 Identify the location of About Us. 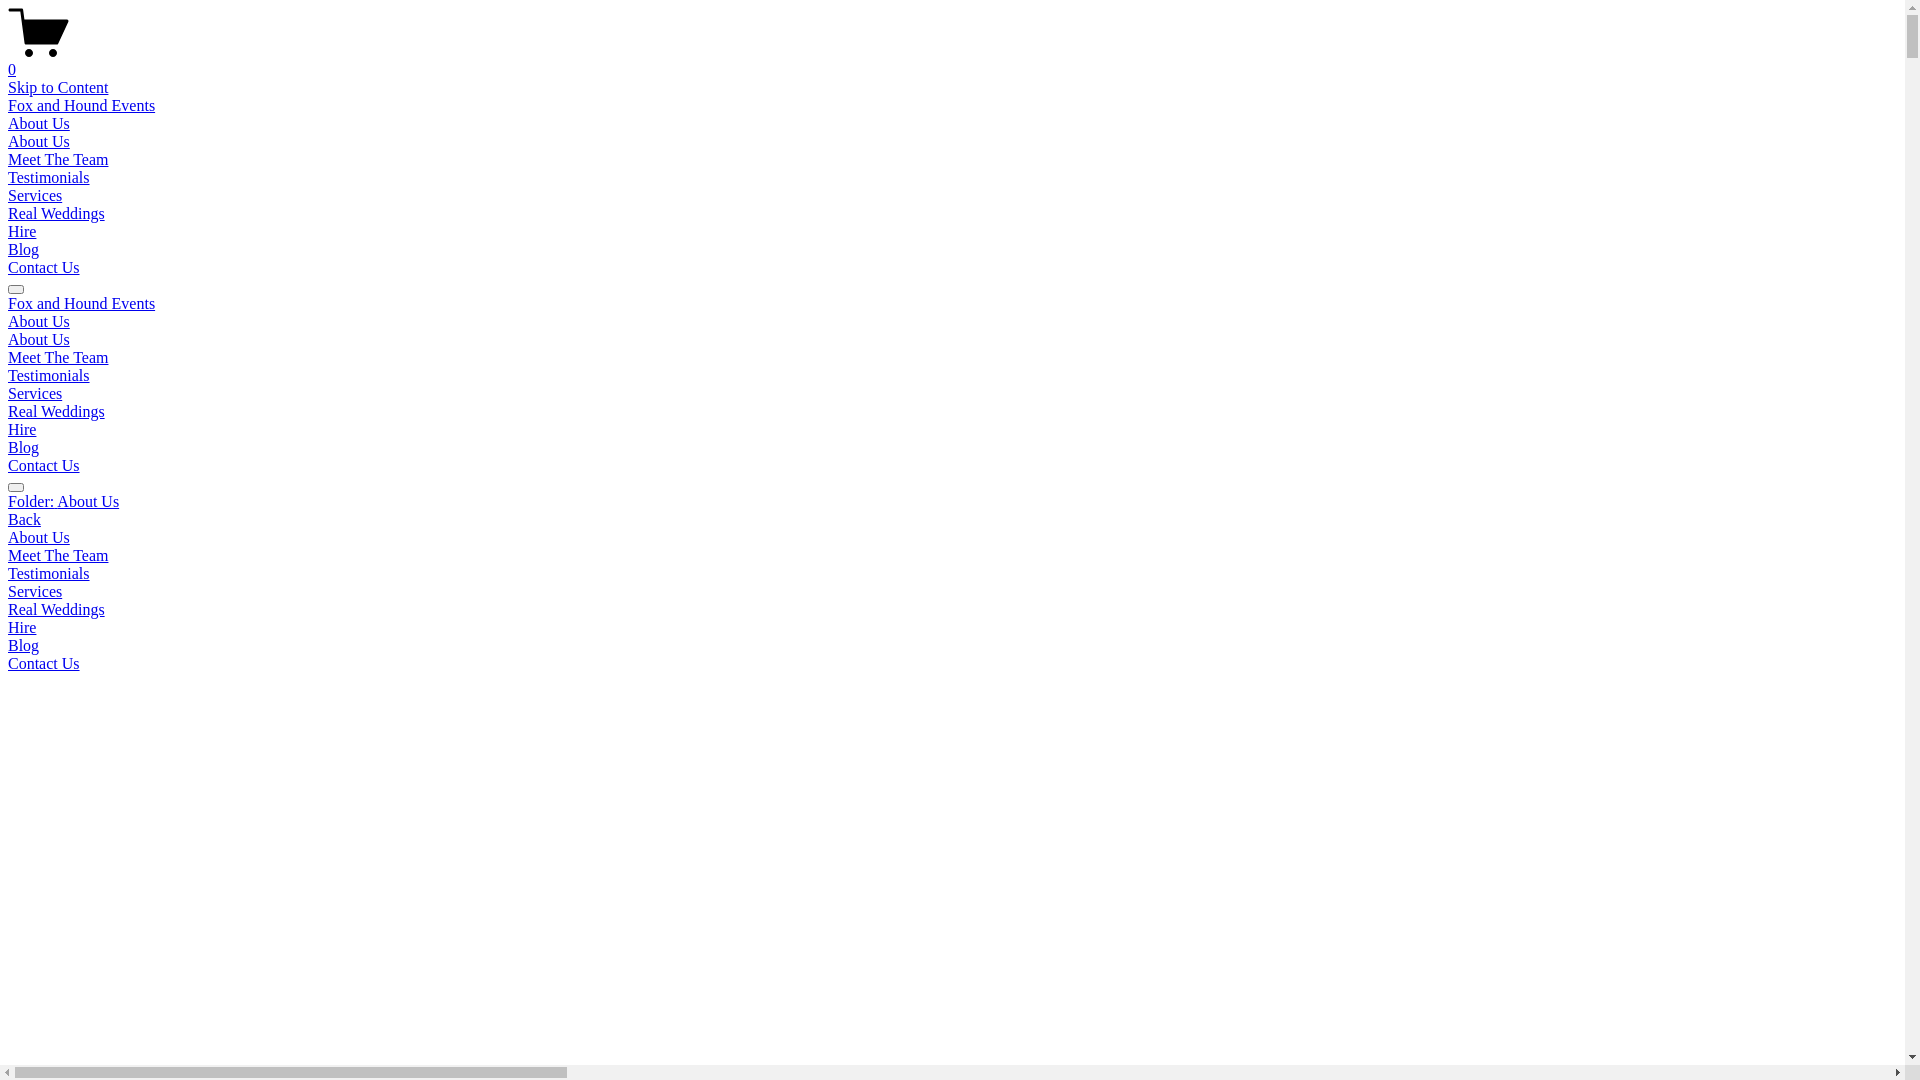
(39, 142).